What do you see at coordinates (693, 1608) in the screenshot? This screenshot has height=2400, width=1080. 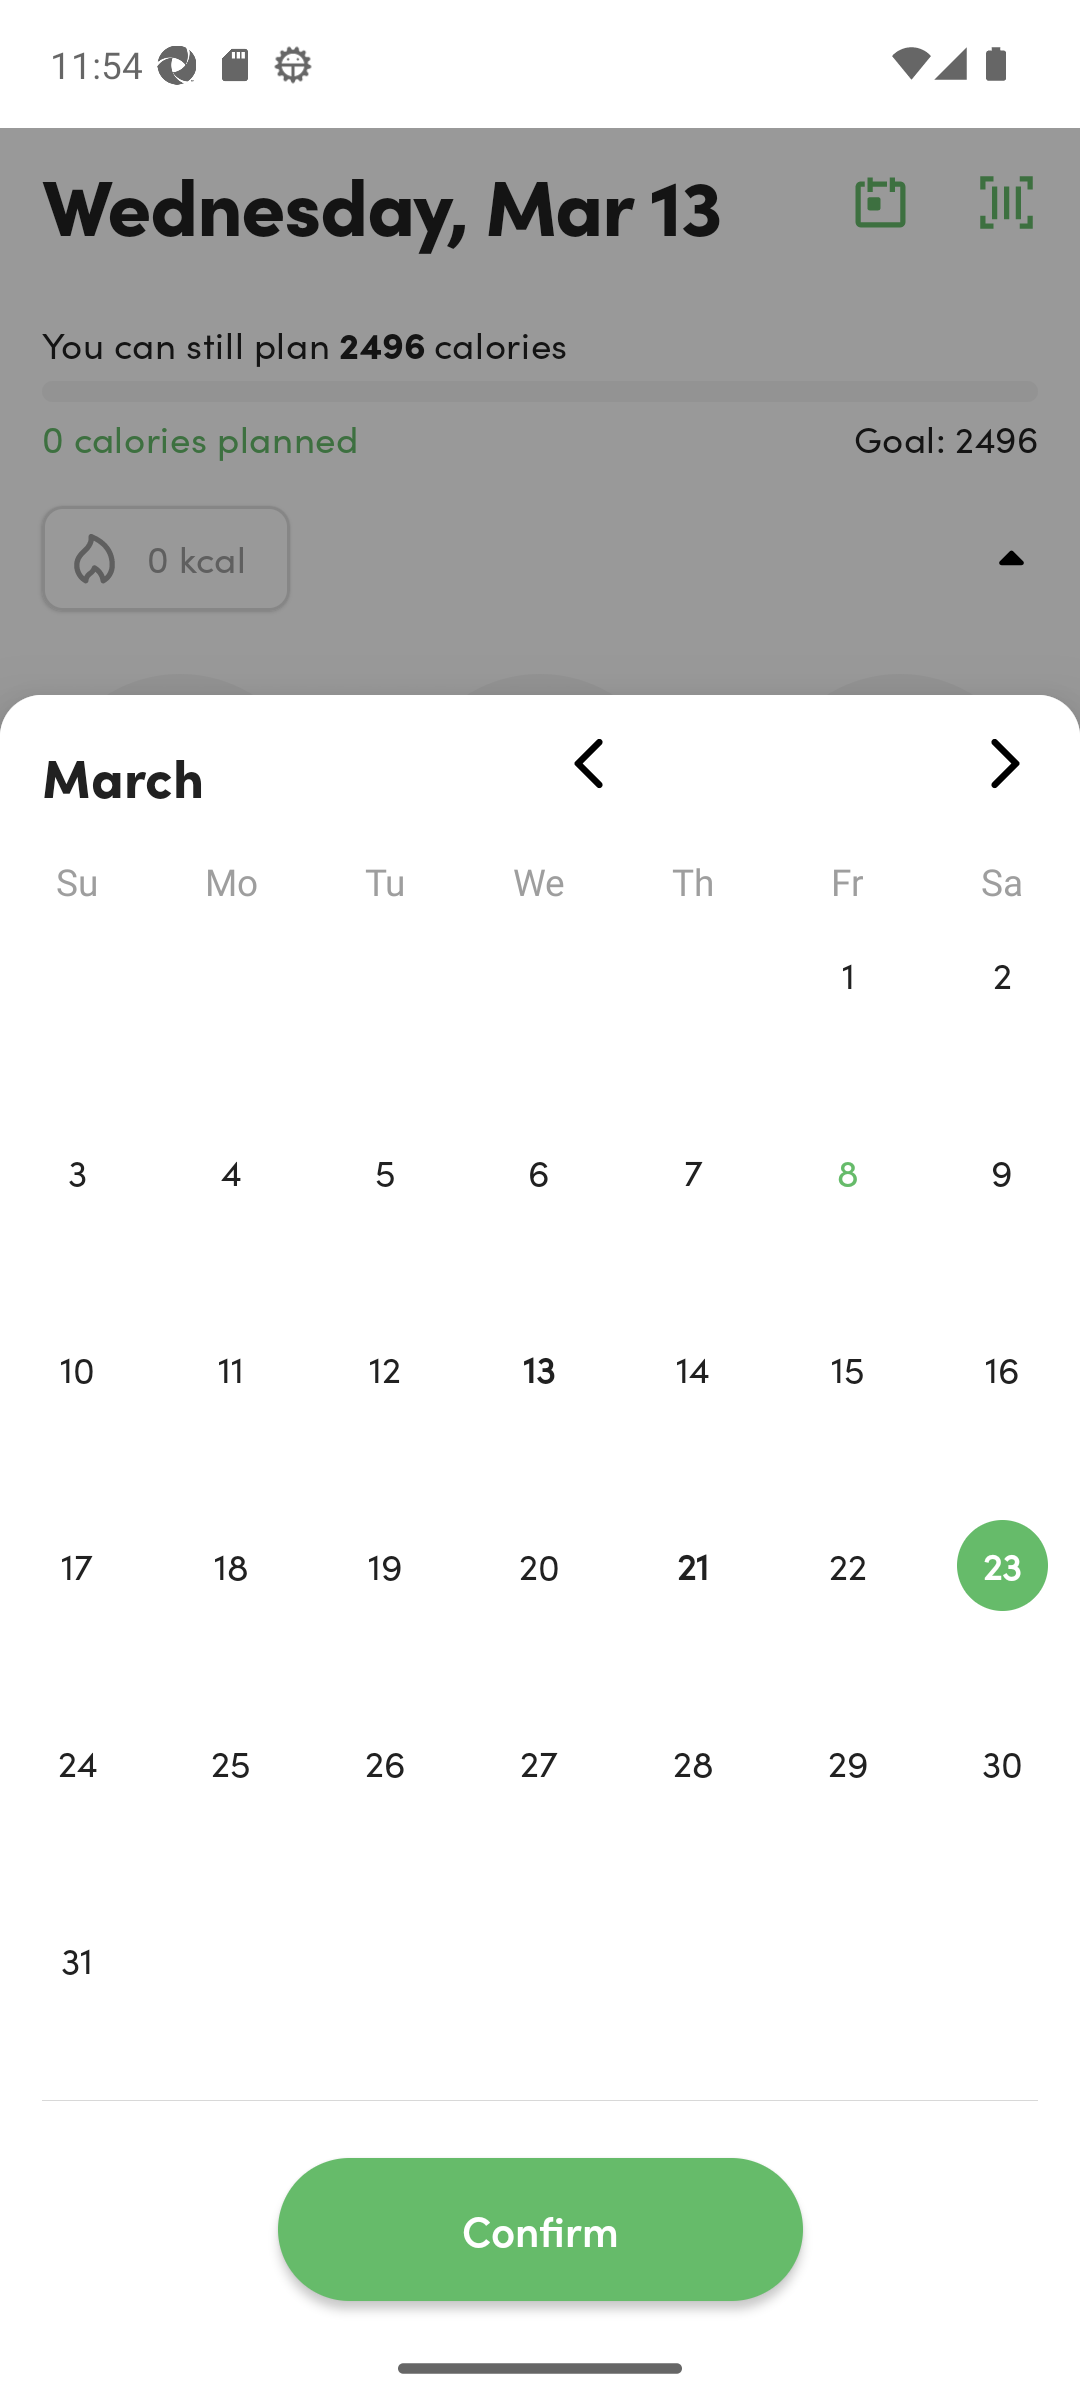 I see `21` at bounding box center [693, 1608].